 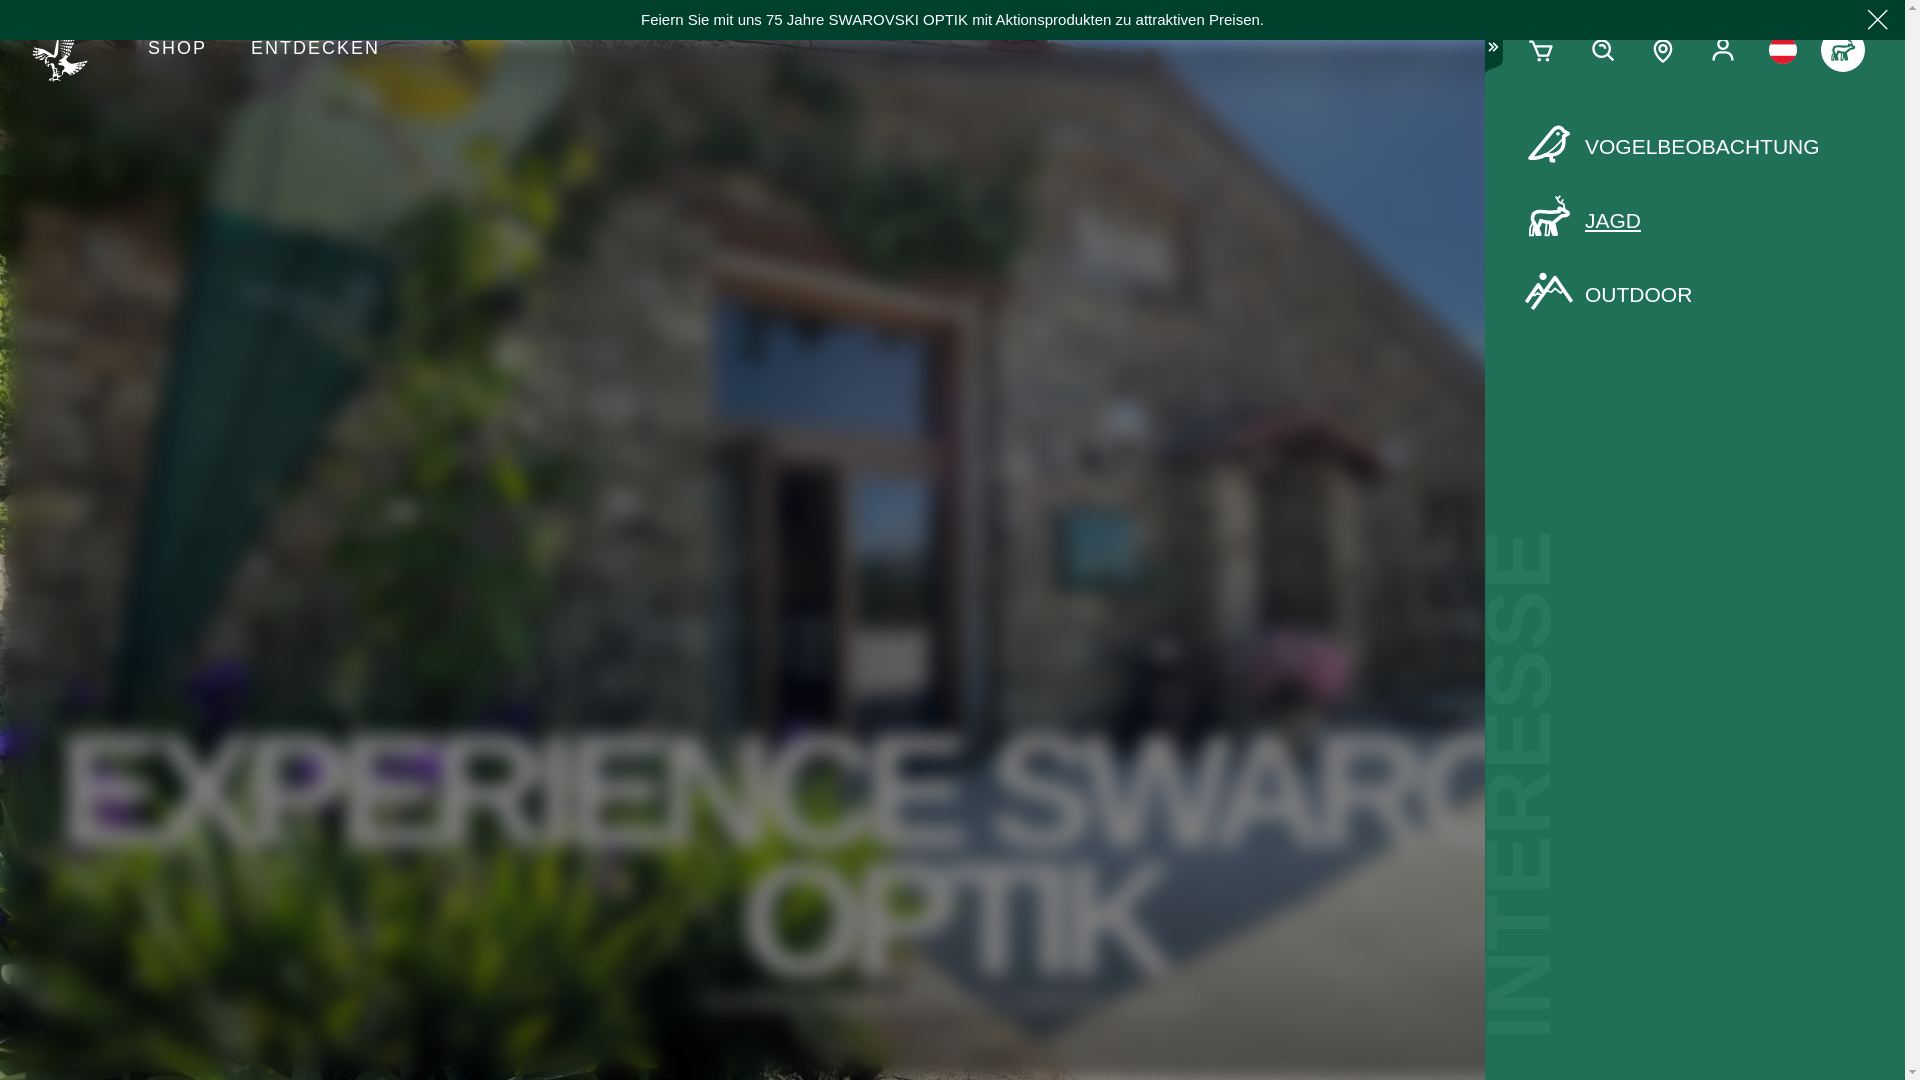 What do you see at coordinates (1542, 50) in the screenshot?
I see `WARENKORB` at bounding box center [1542, 50].